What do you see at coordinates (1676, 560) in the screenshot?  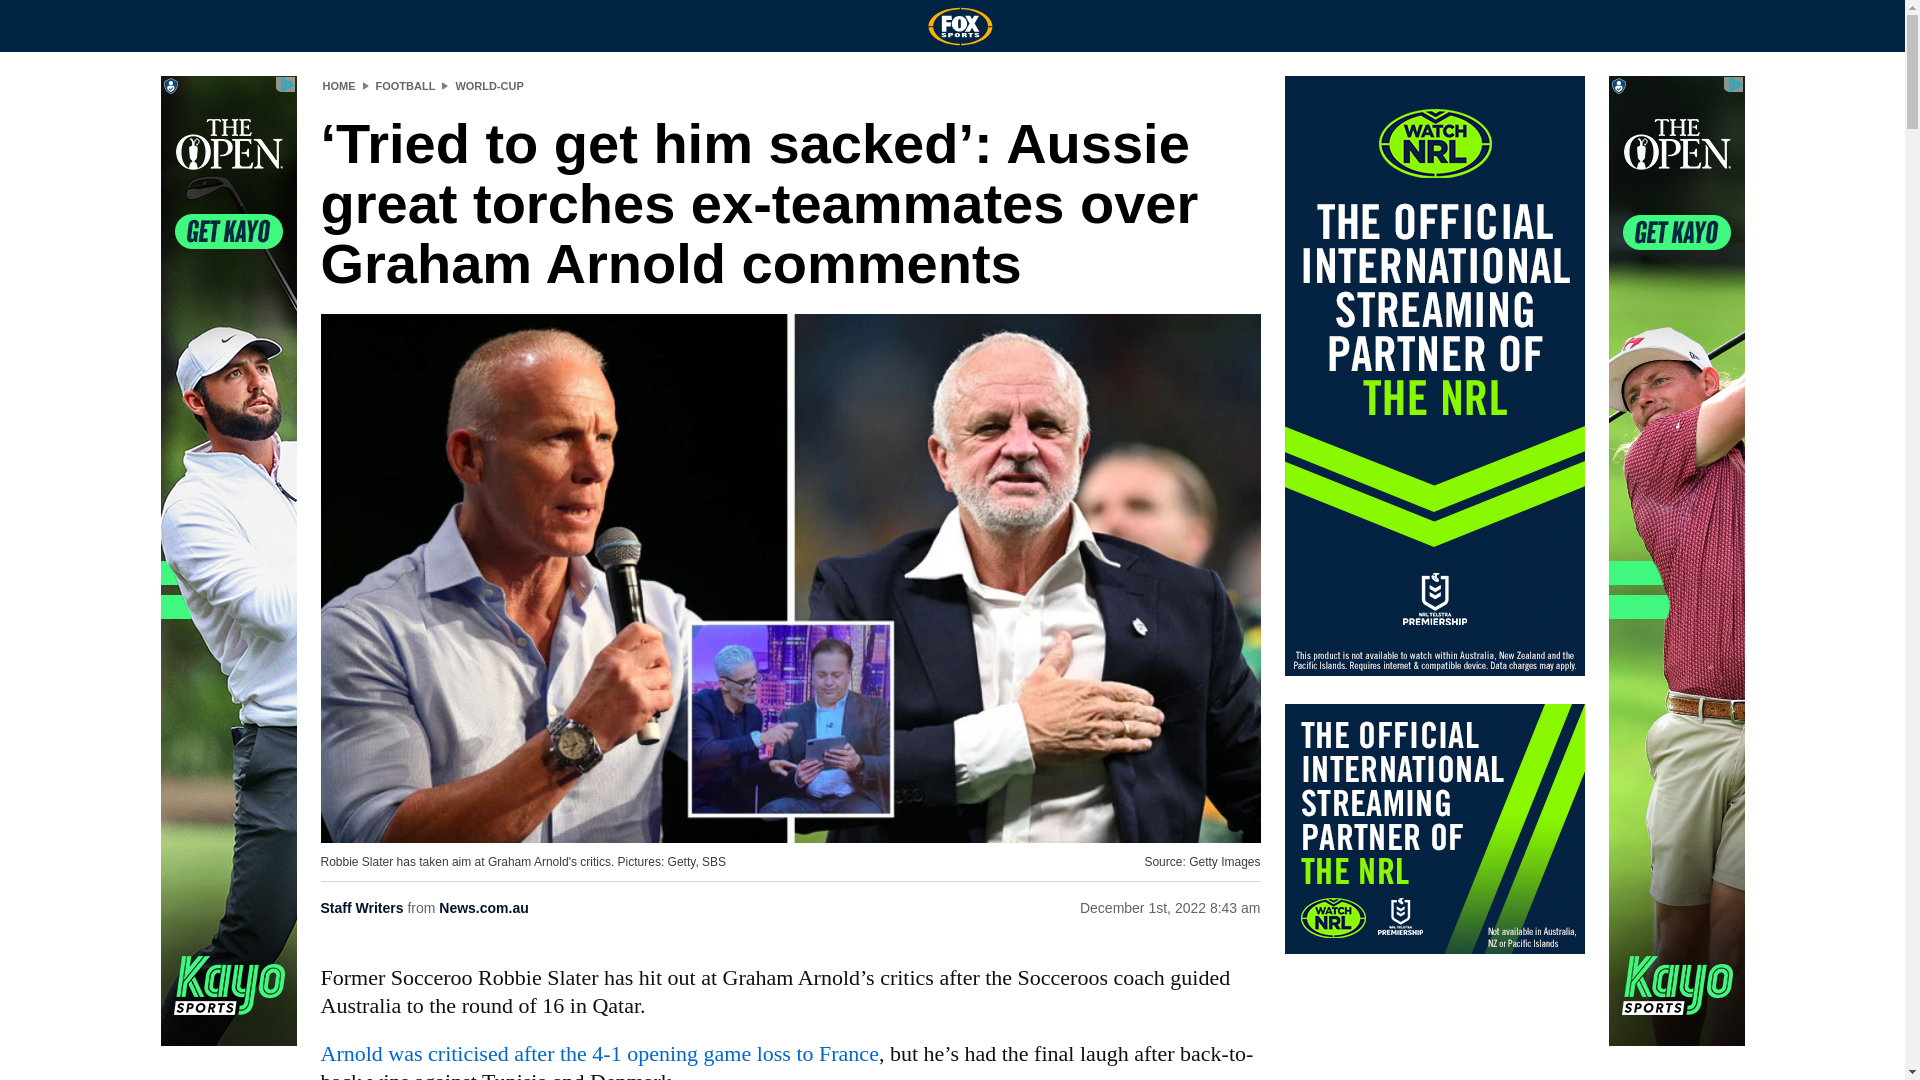 I see `3rd party ad content` at bounding box center [1676, 560].